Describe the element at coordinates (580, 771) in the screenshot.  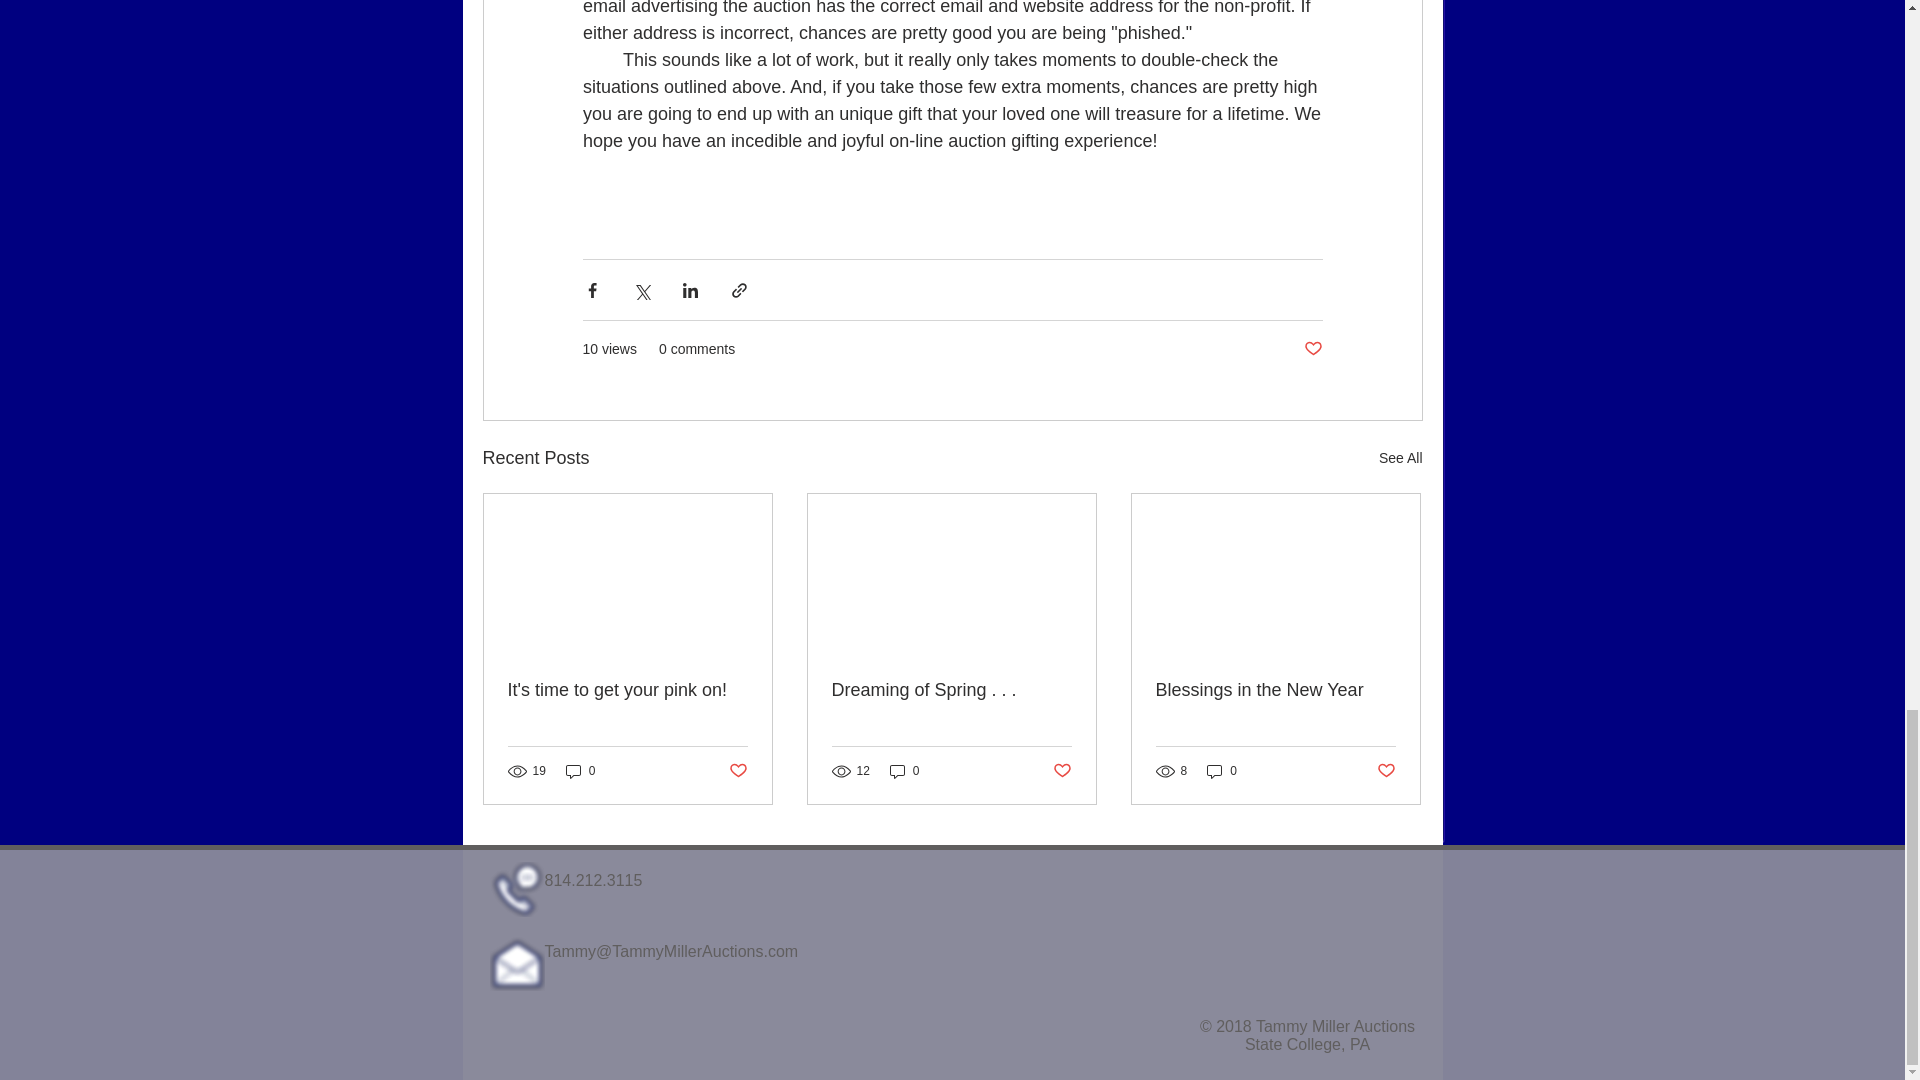
I see `0` at that location.